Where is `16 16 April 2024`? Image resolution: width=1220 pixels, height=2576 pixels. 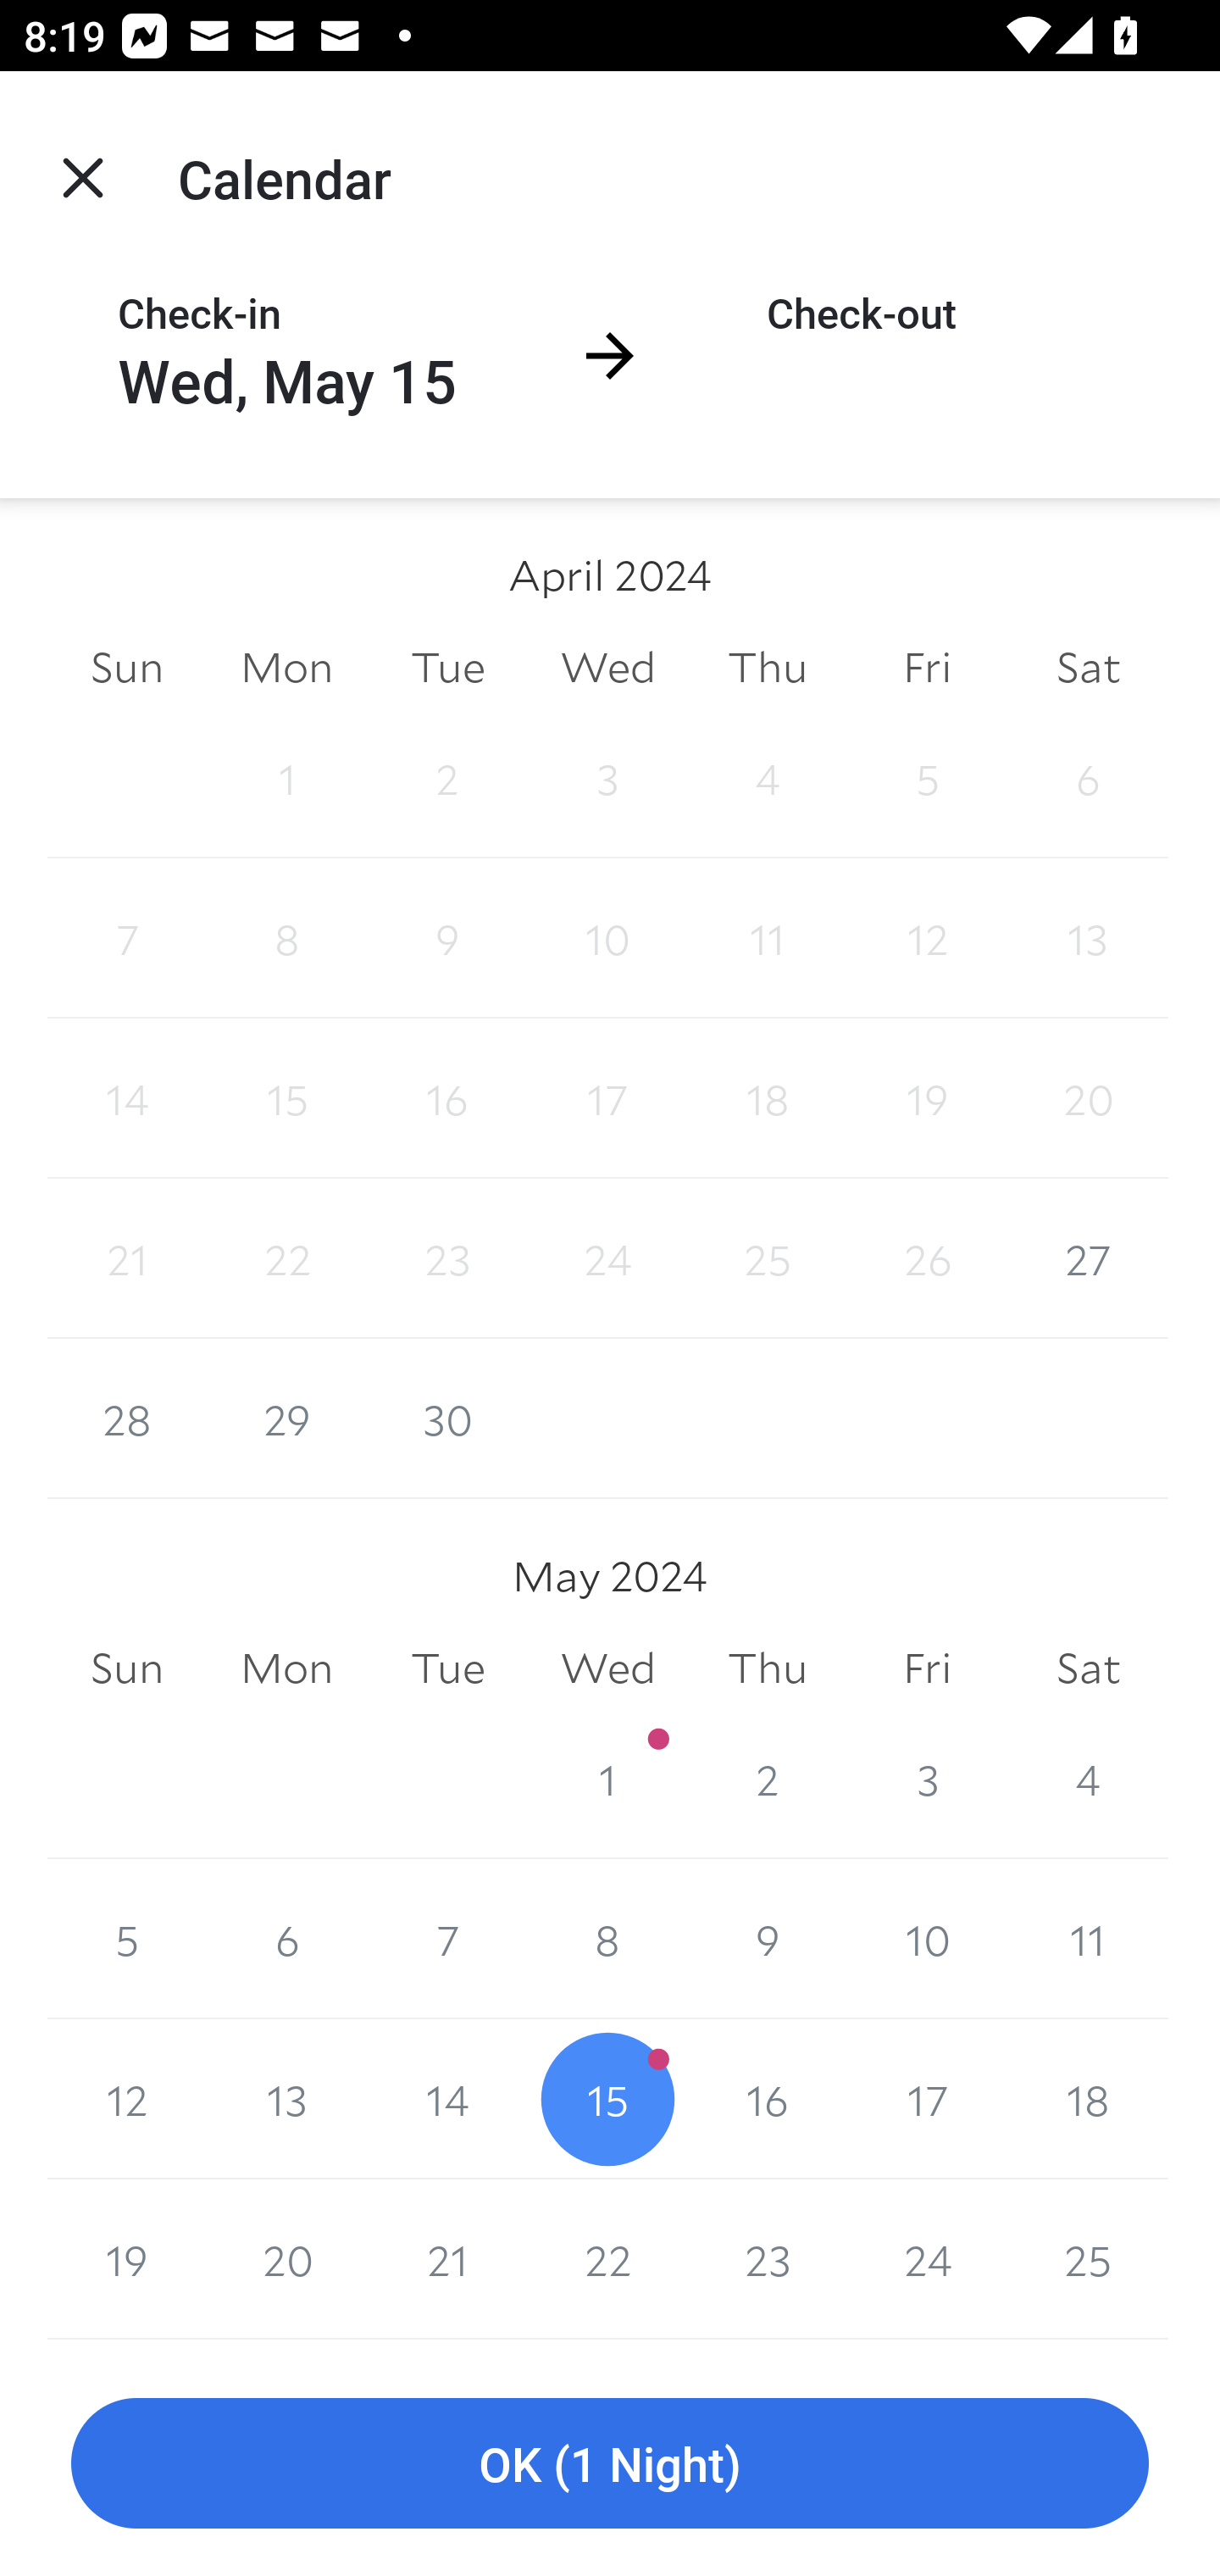
16 16 April 2024 is located at coordinates (447, 1098).